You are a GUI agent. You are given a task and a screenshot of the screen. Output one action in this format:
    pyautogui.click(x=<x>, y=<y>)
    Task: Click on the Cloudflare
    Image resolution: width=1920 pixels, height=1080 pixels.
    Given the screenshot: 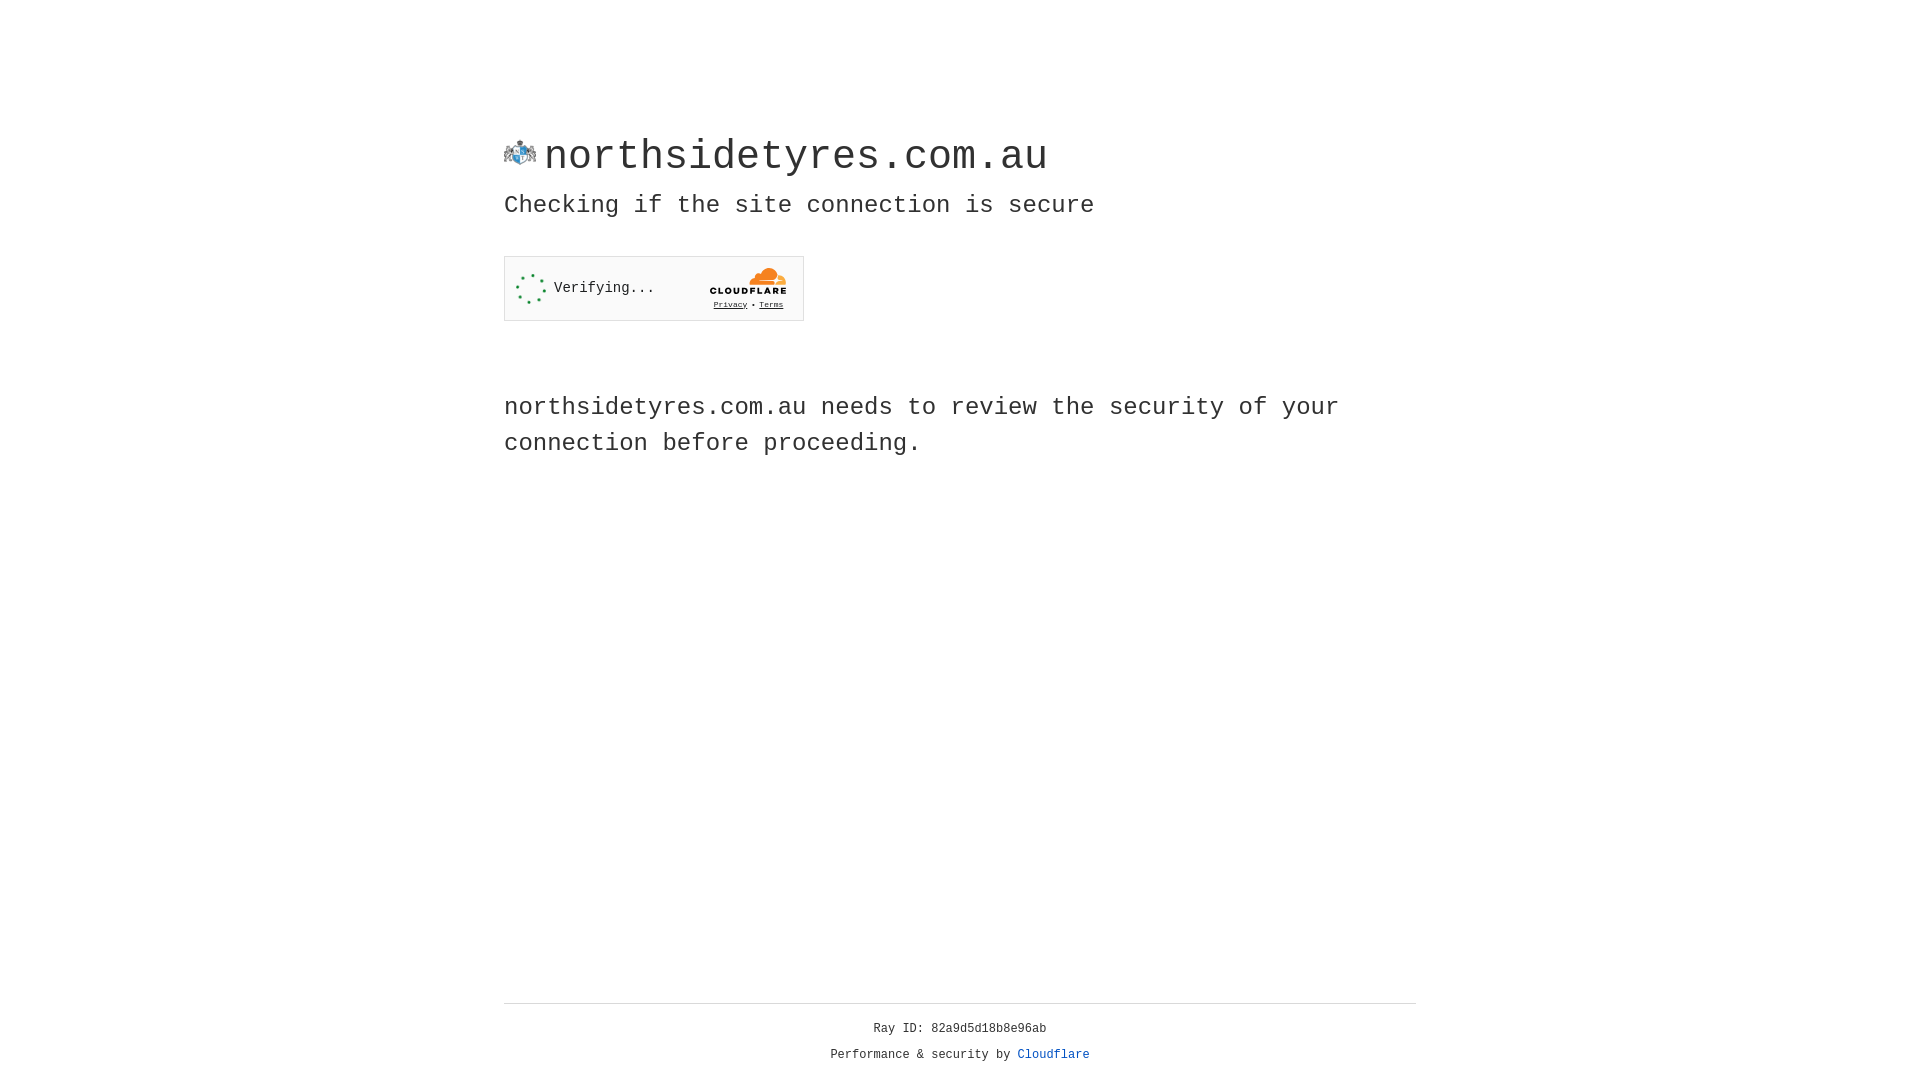 What is the action you would take?
    pyautogui.click(x=1054, y=1055)
    